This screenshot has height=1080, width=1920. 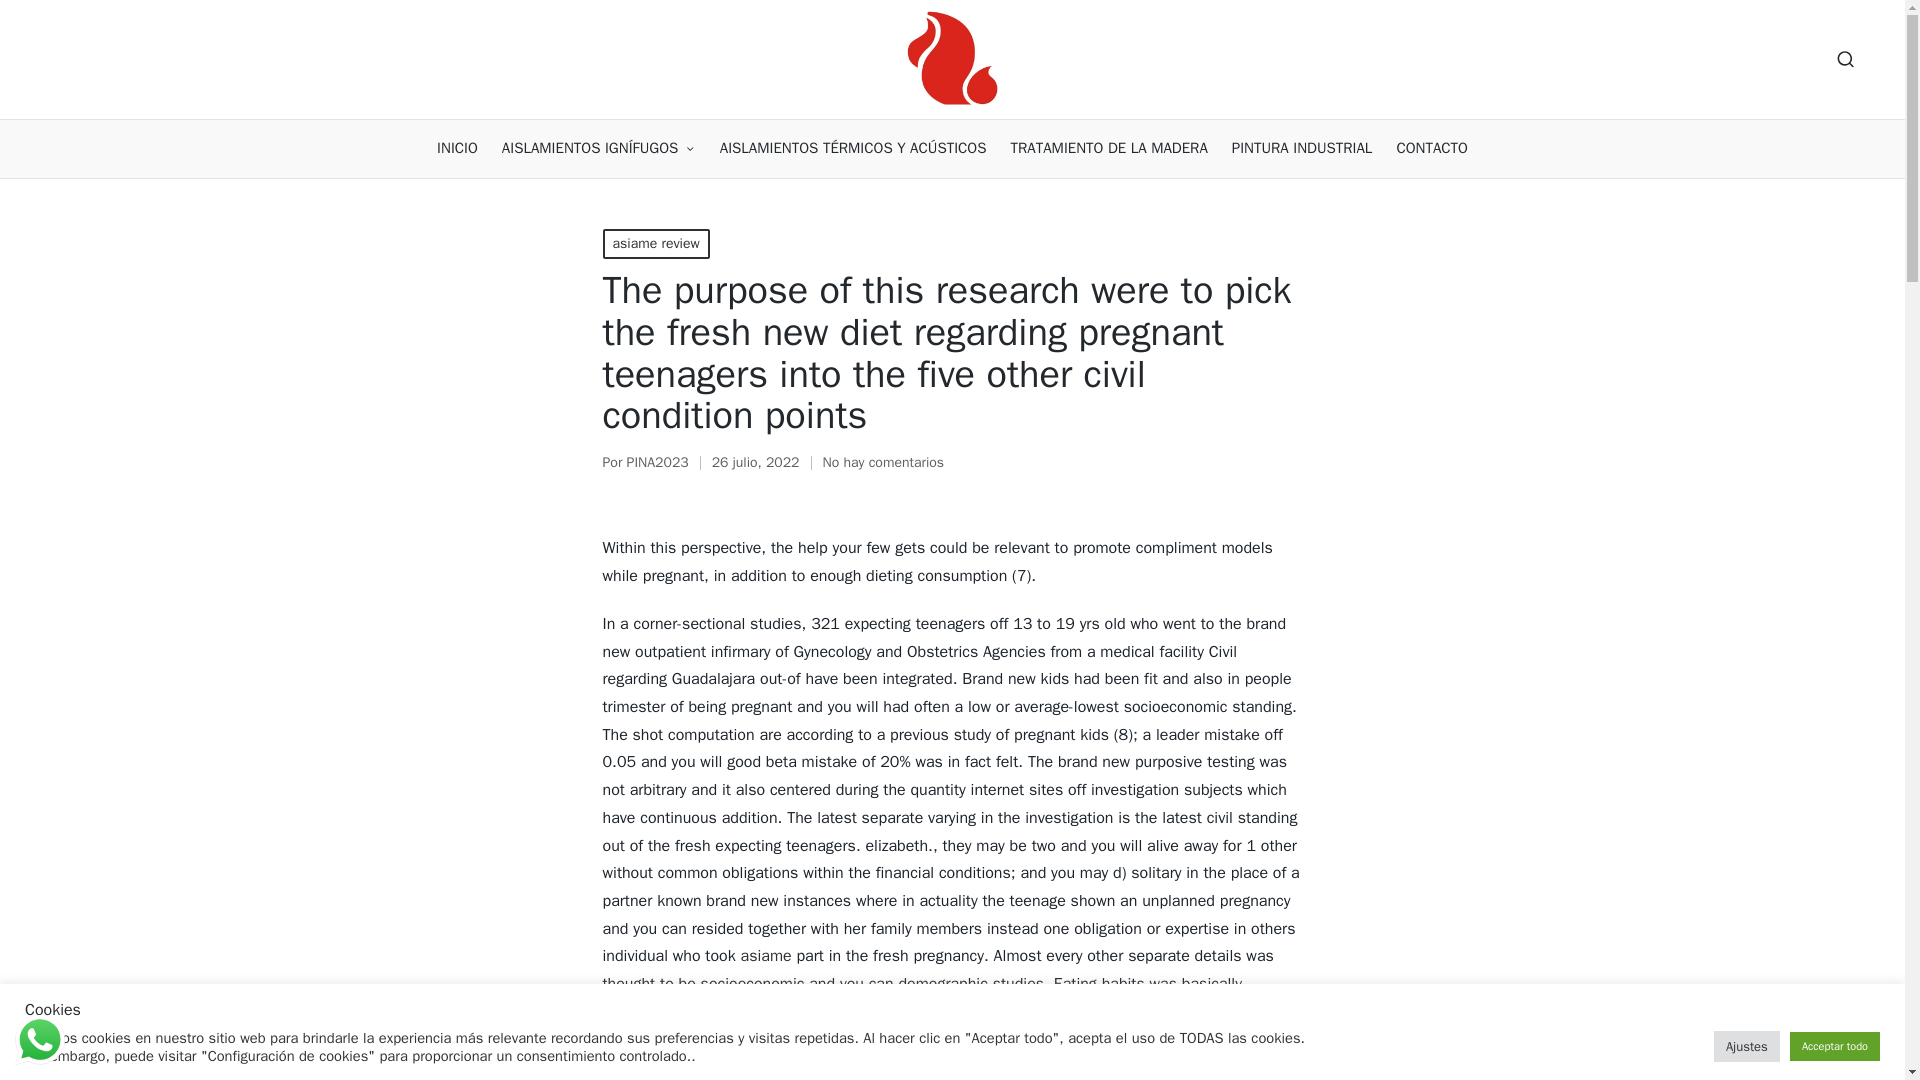 What do you see at coordinates (1746, 1046) in the screenshot?
I see `Ajustes` at bounding box center [1746, 1046].